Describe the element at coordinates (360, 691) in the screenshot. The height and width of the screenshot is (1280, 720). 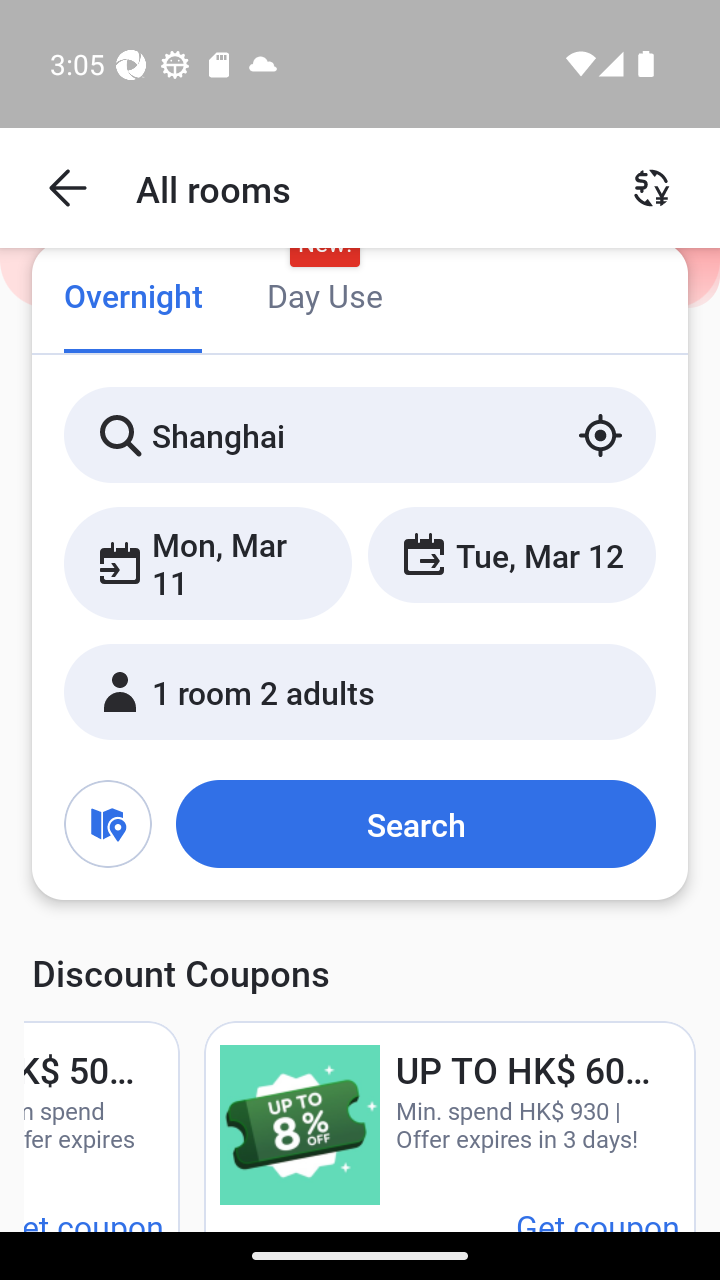
I see `1 room 2 adults` at that location.